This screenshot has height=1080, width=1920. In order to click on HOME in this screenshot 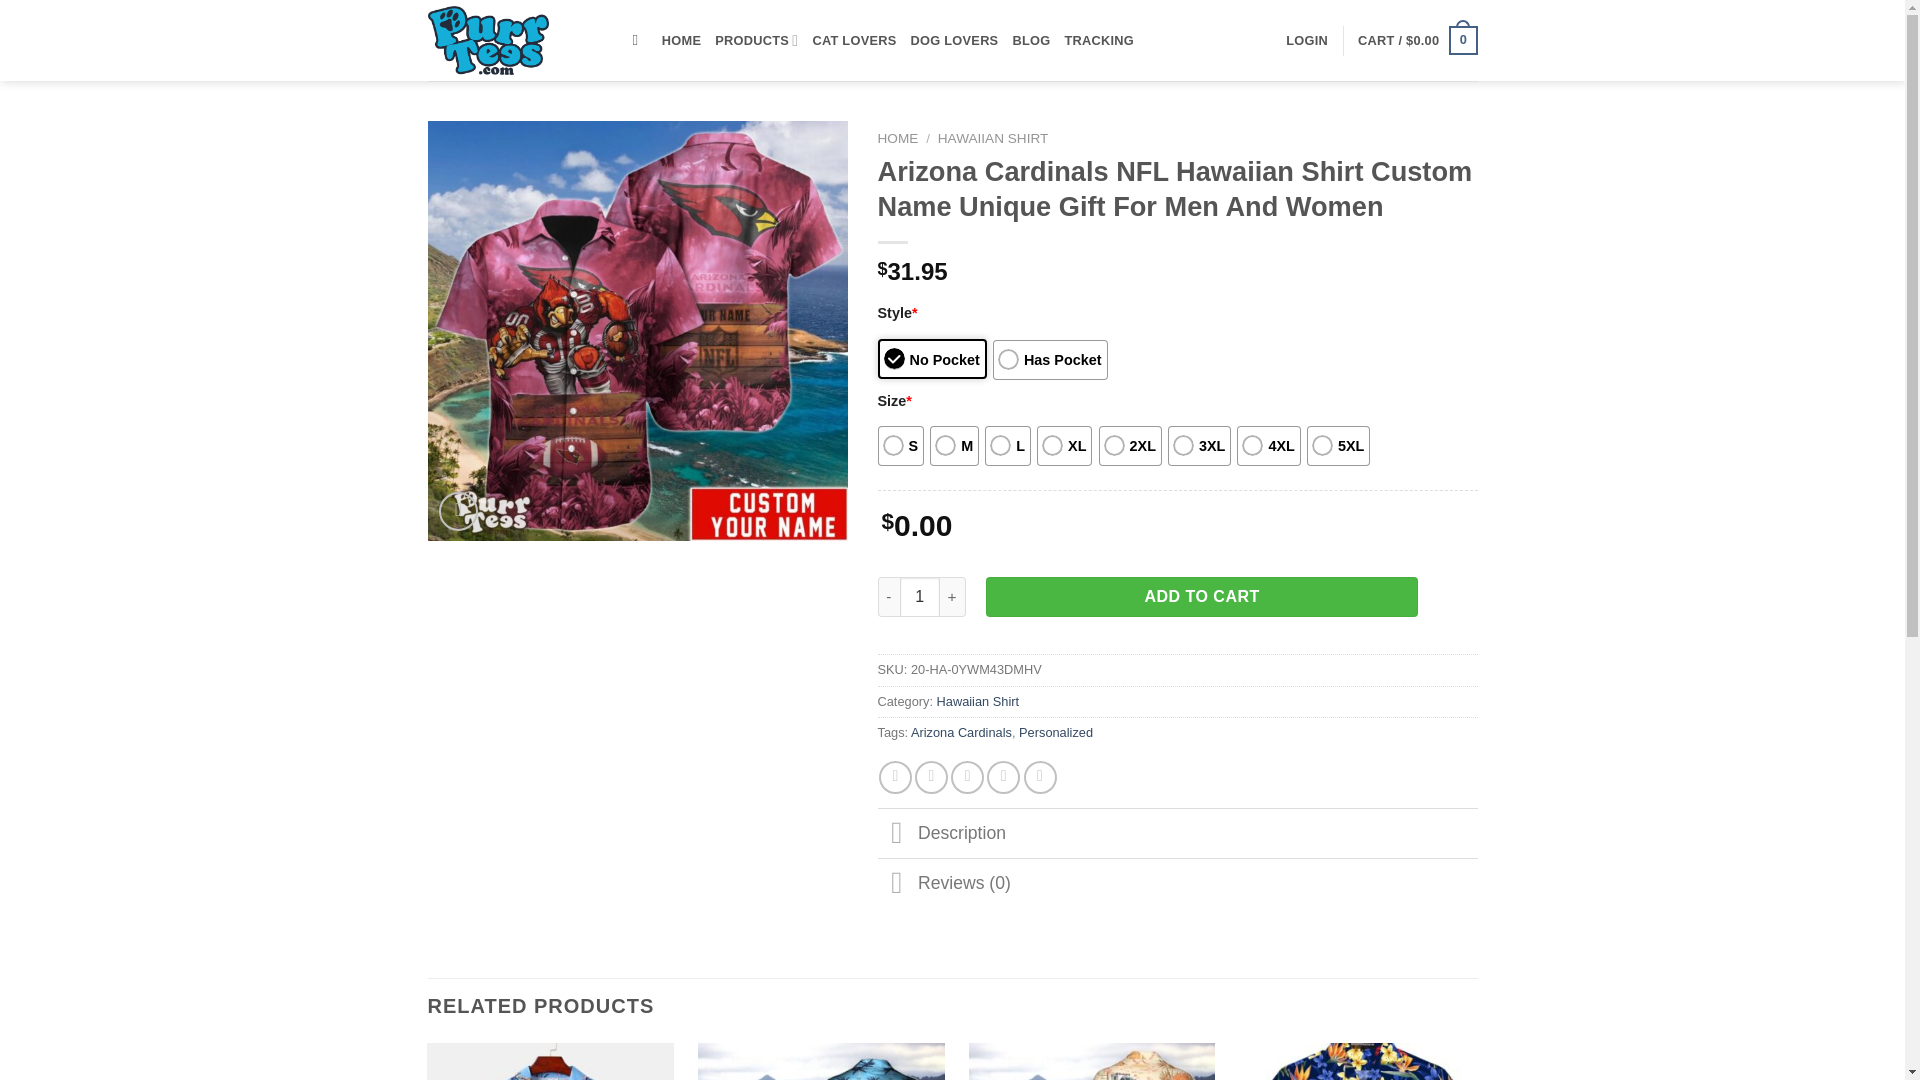, I will do `click(681, 40)`.